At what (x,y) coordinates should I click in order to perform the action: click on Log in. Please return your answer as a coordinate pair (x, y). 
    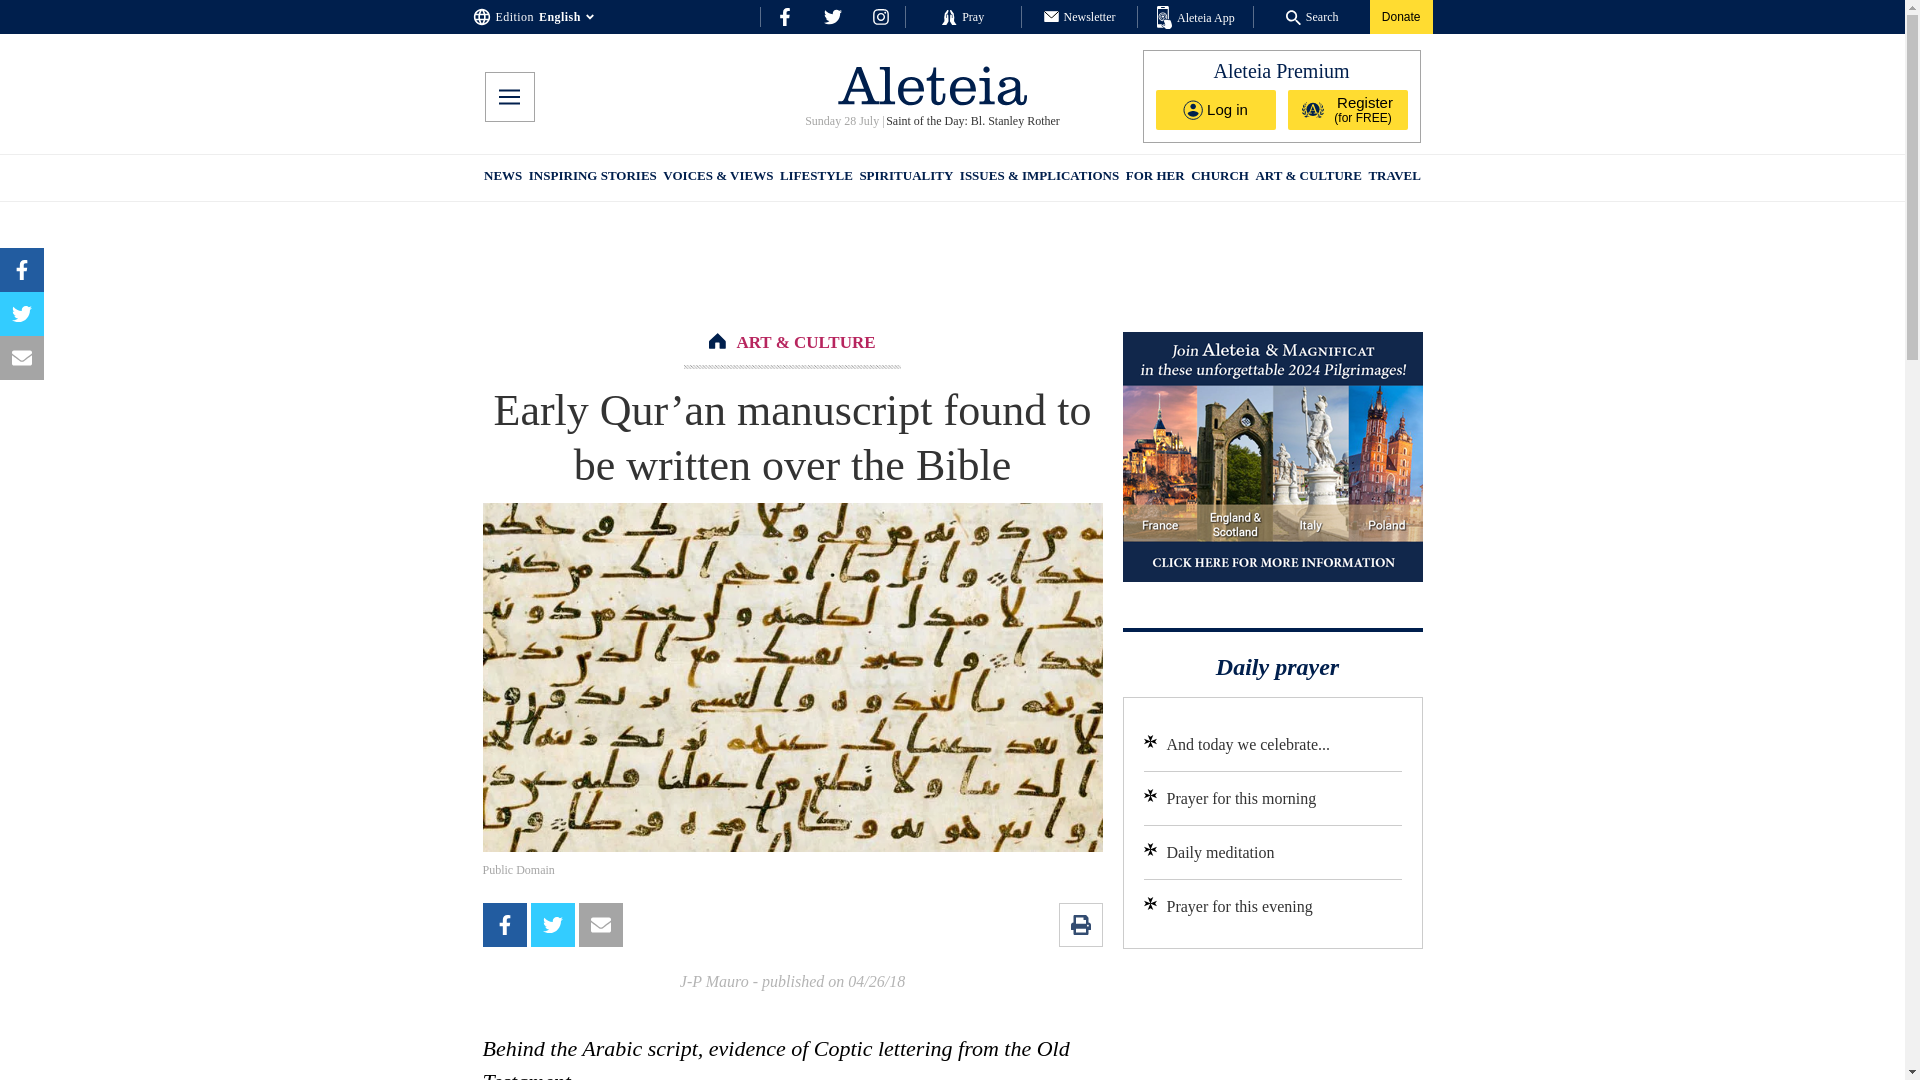
    Looking at the image, I should click on (1216, 109).